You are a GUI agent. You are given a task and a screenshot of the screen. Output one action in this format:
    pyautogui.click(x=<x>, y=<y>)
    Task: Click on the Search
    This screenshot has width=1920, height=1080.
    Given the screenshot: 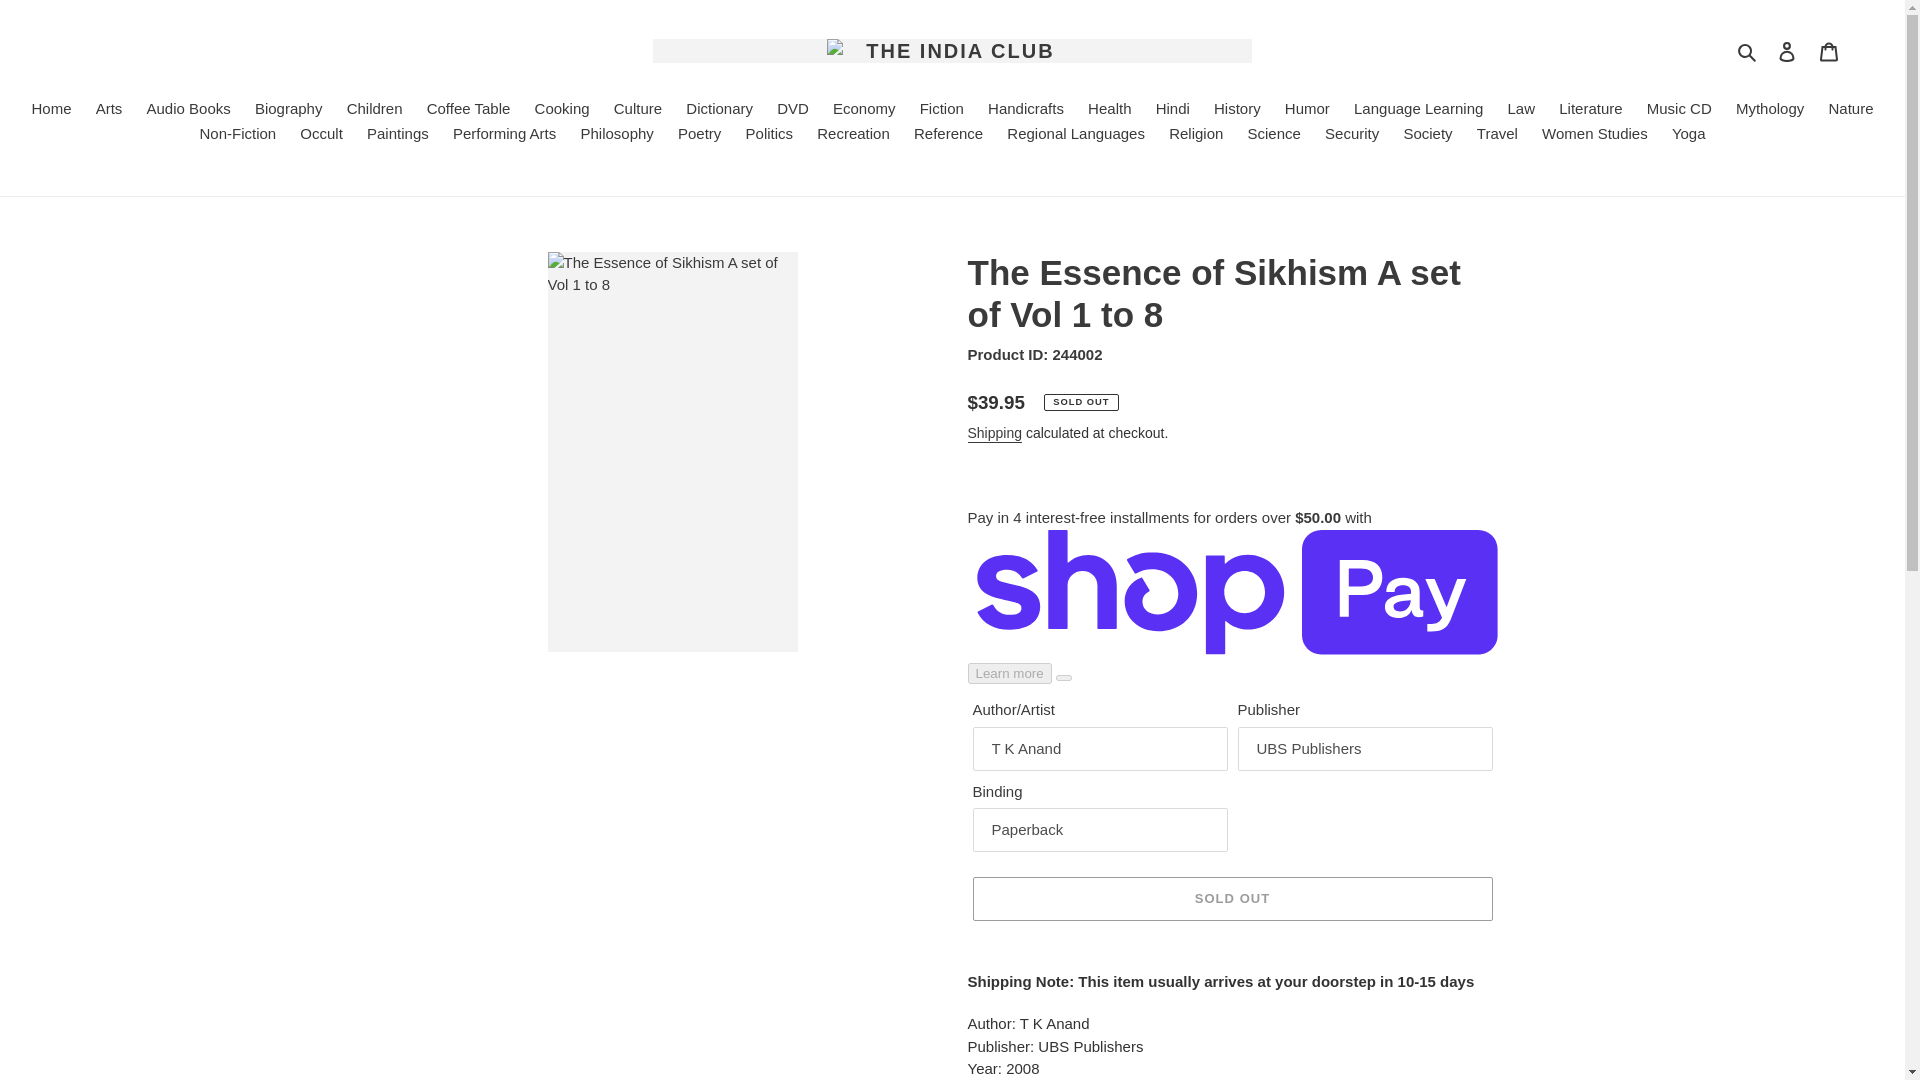 What is the action you would take?
    pyautogui.click(x=1748, y=50)
    